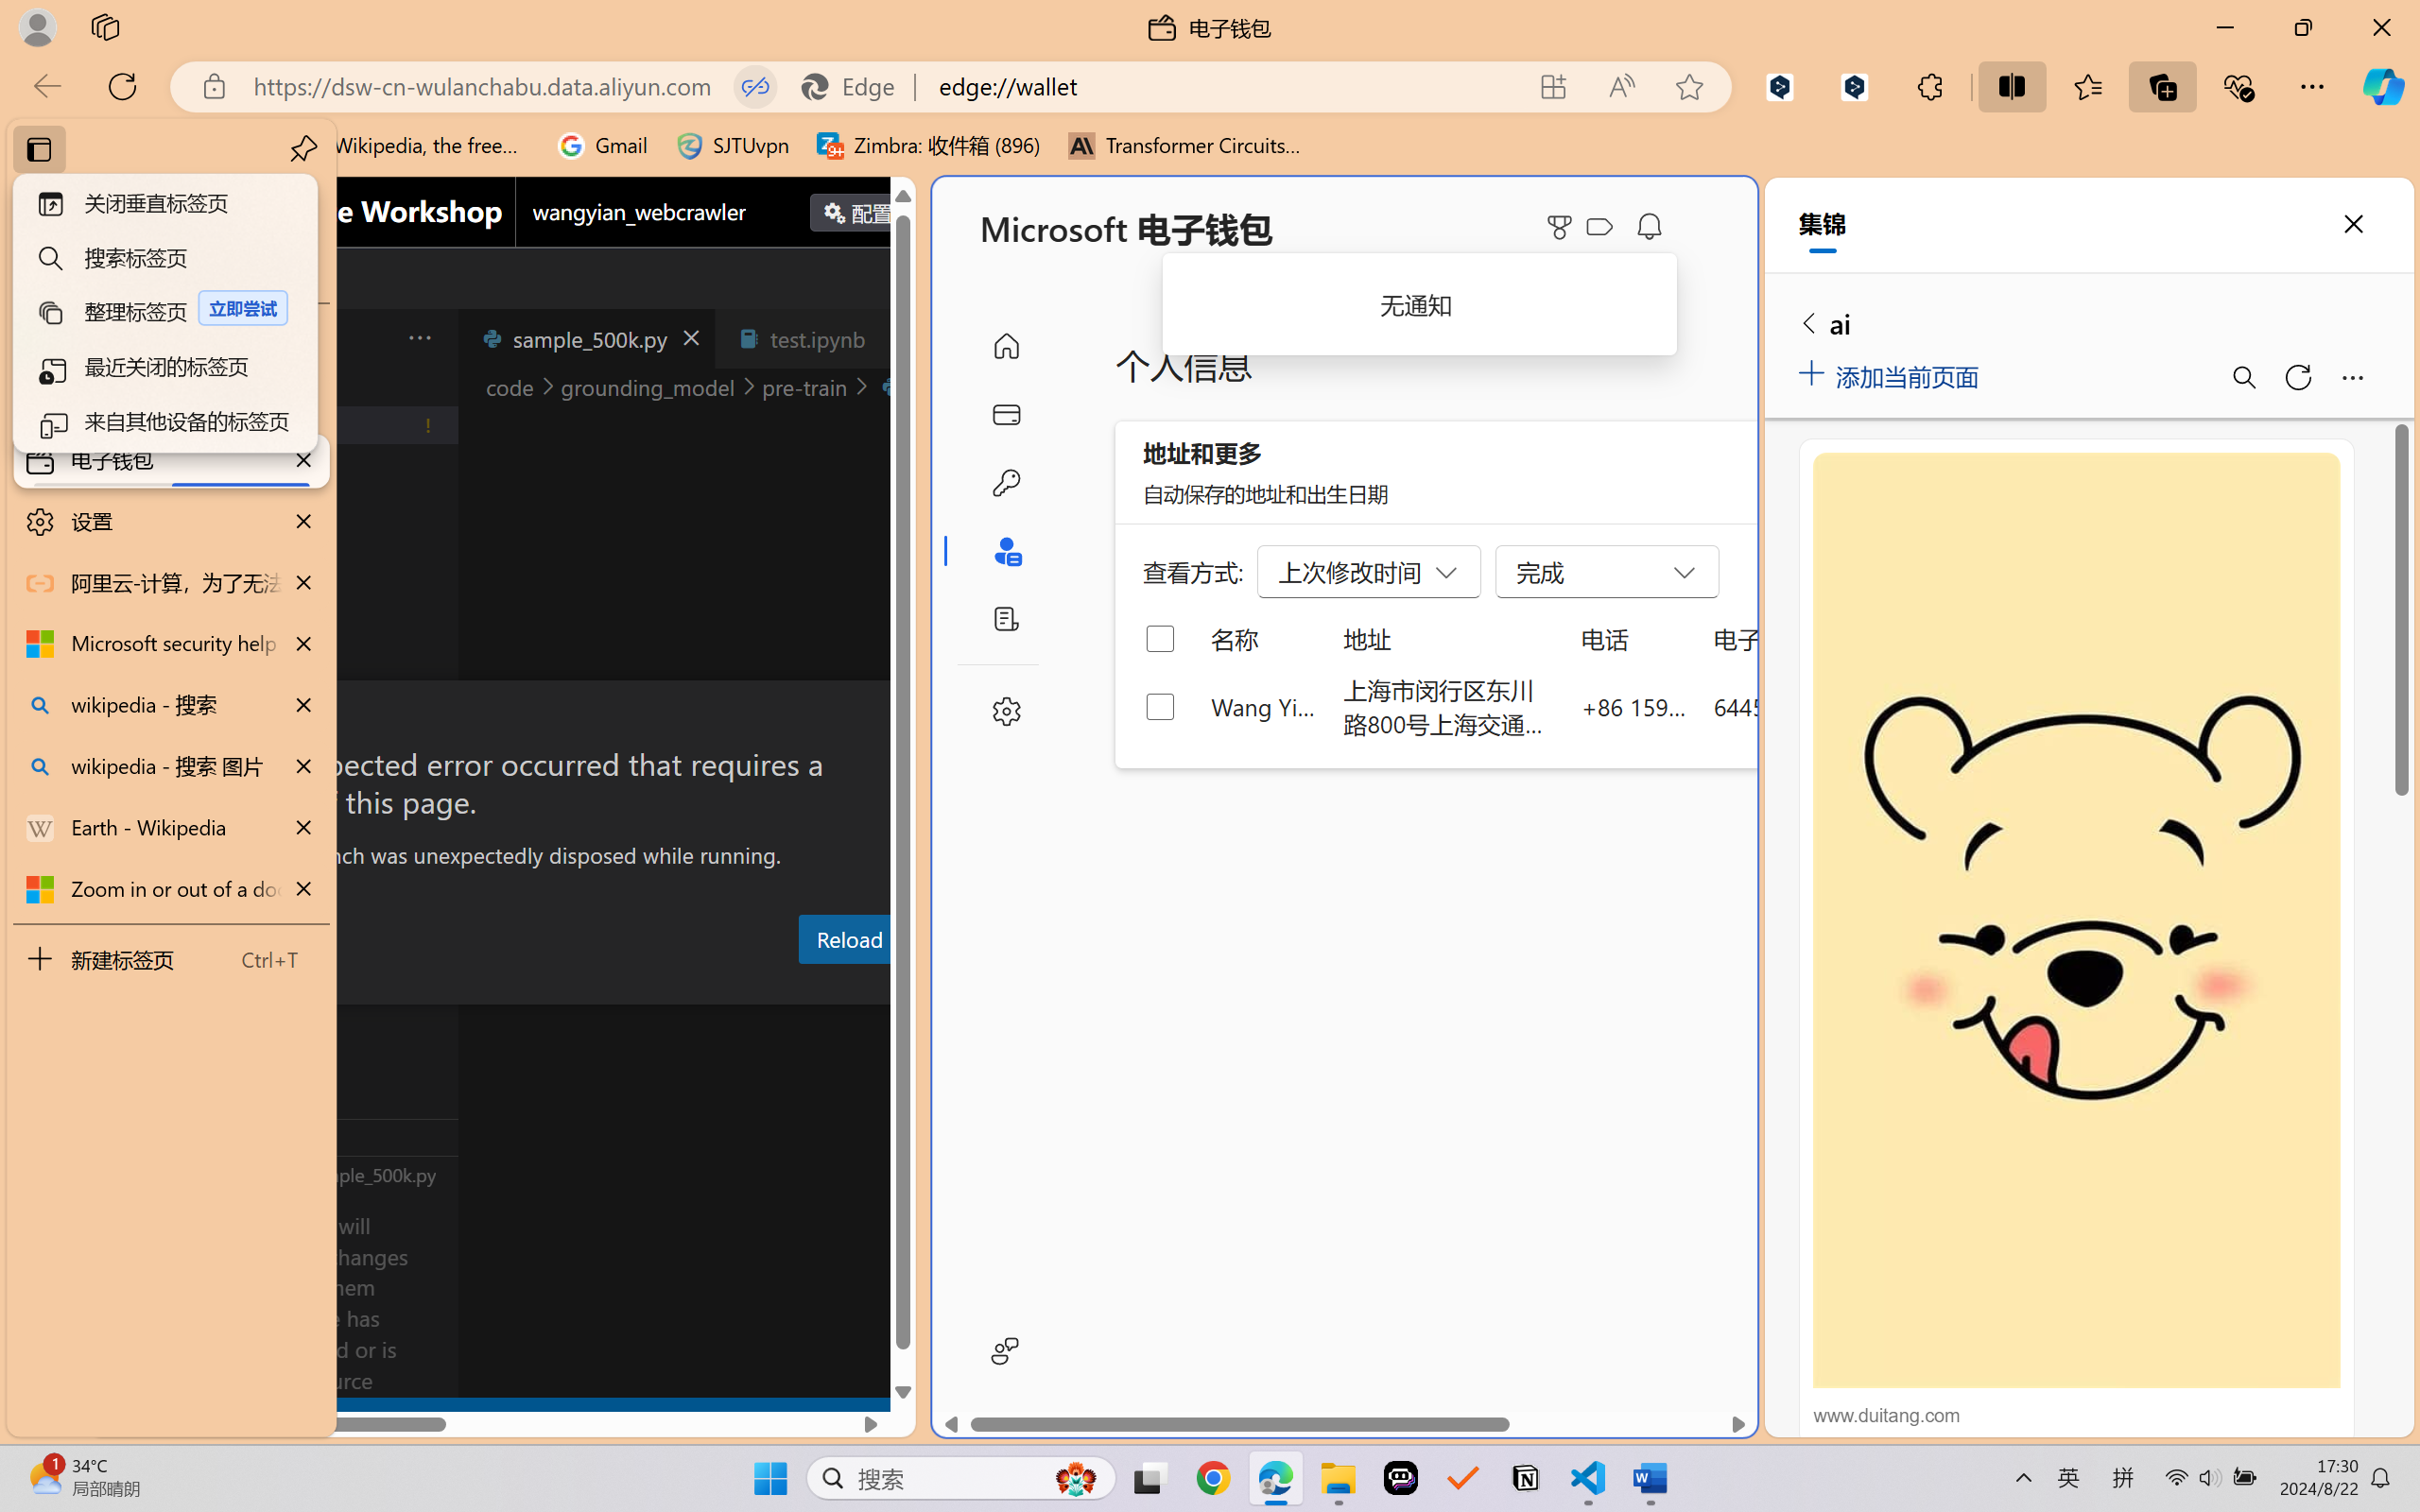 The height and width of the screenshot is (1512, 2420). Describe the element at coordinates (313, 1174) in the screenshot. I see `Timeline Section` at that location.